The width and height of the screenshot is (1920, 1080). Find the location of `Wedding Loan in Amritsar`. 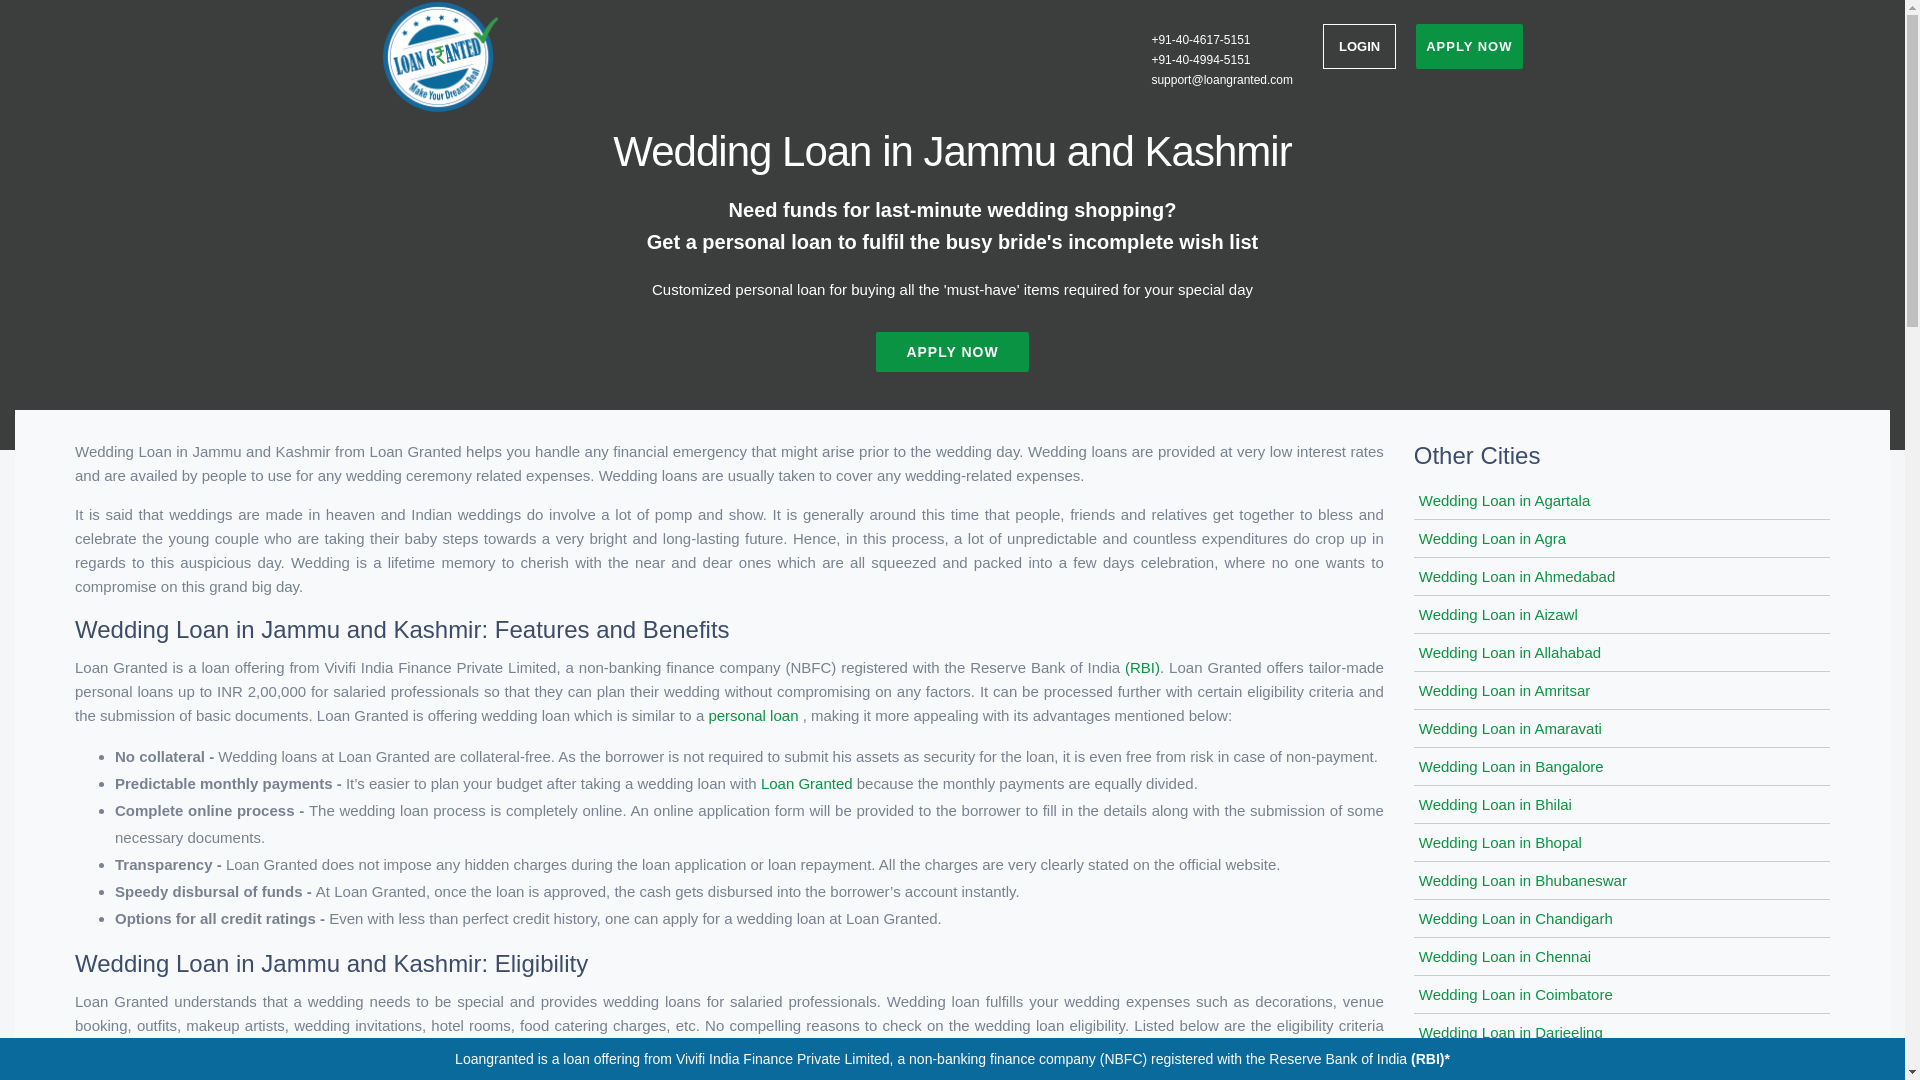

Wedding Loan in Amritsar is located at coordinates (1504, 690).